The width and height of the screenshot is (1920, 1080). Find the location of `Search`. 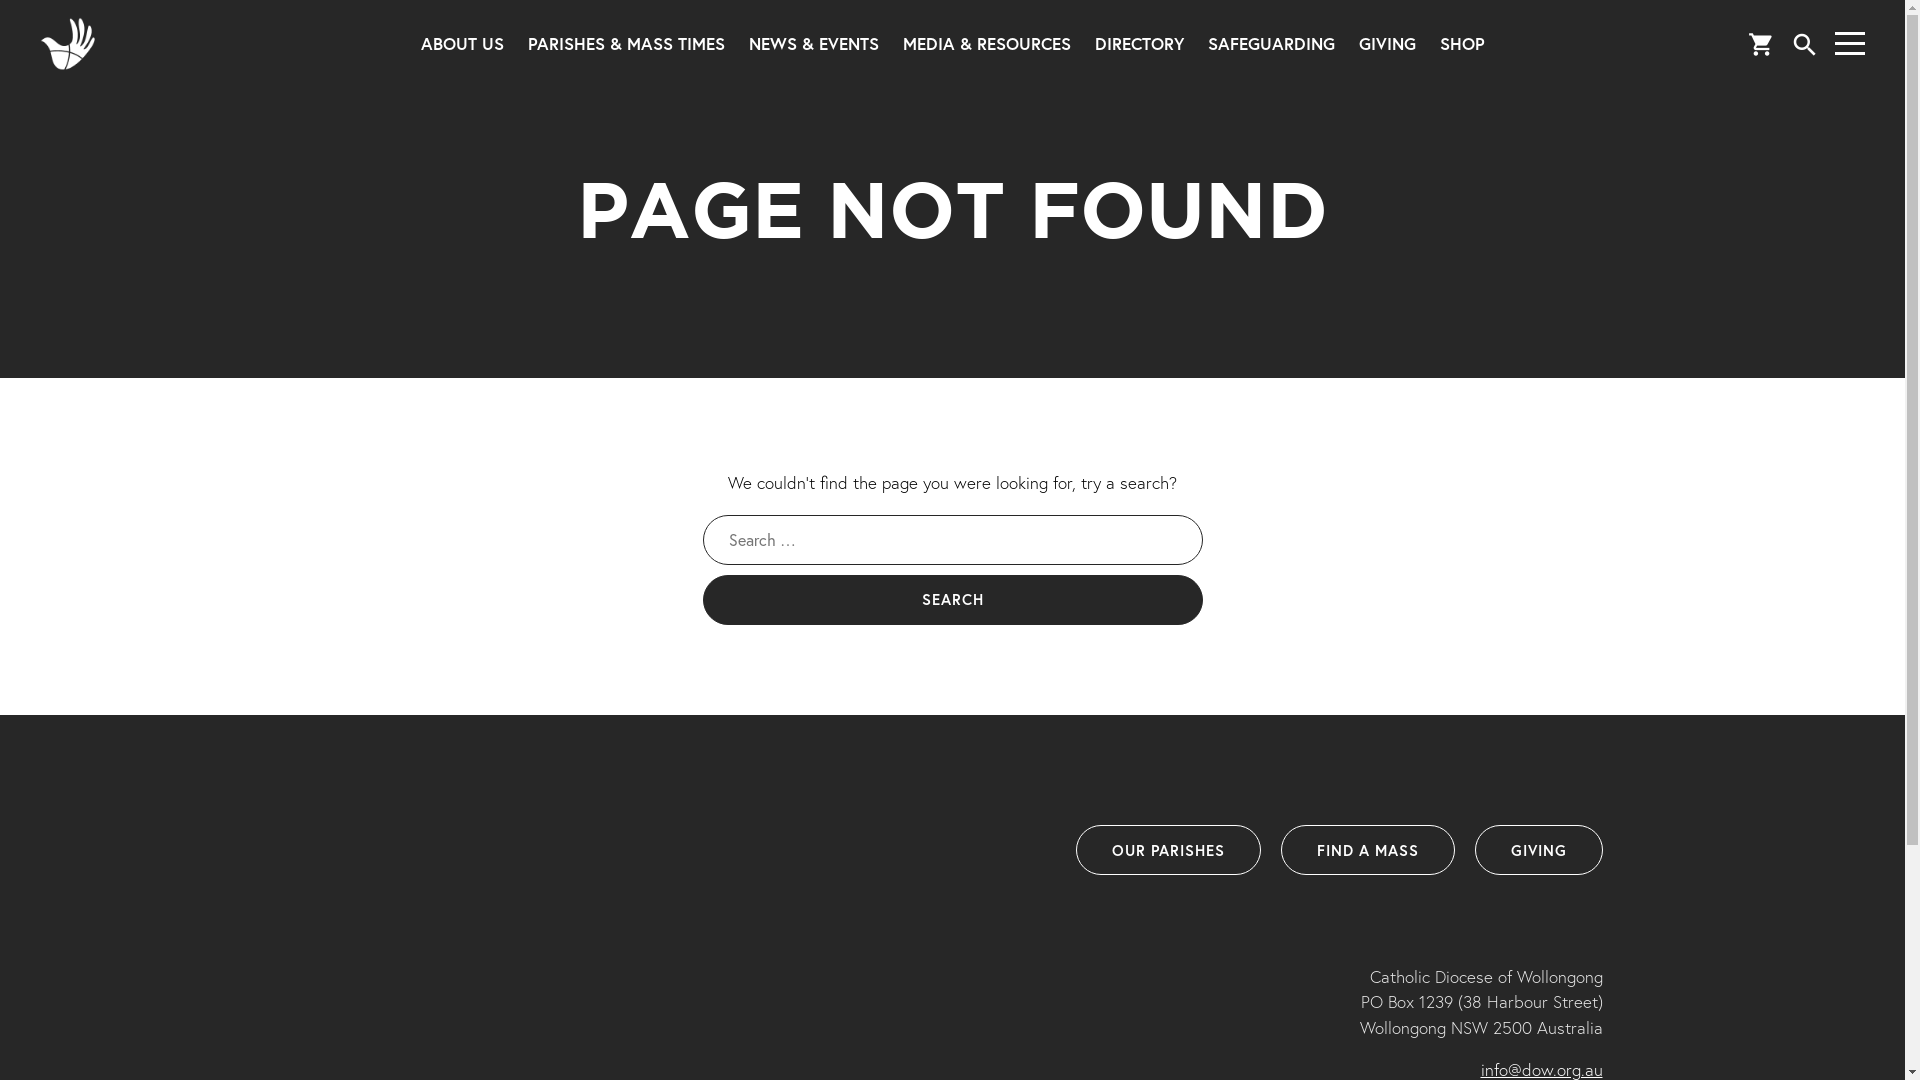

Search is located at coordinates (952, 600).